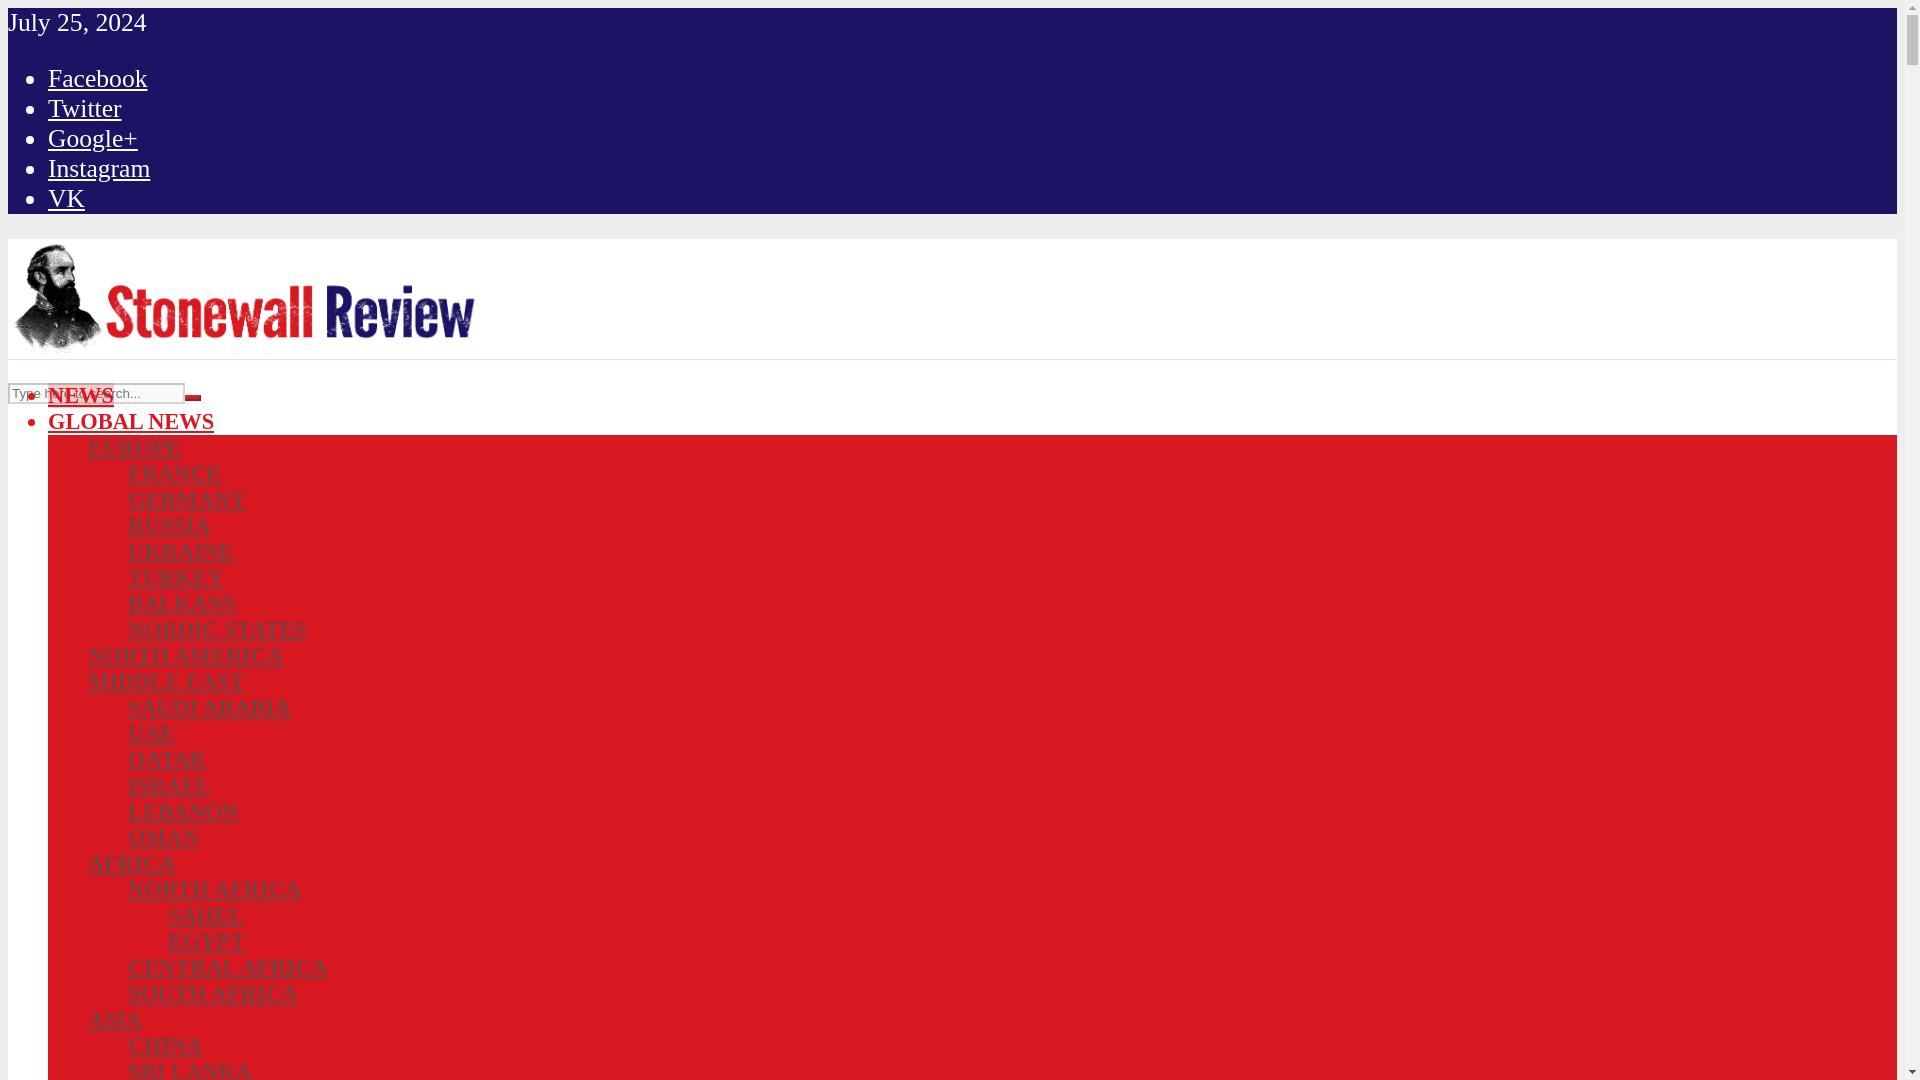  What do you see at coordinates (115, 1019) in the screenshot?
I see `ASIA` at bounding box center [115, 1019].